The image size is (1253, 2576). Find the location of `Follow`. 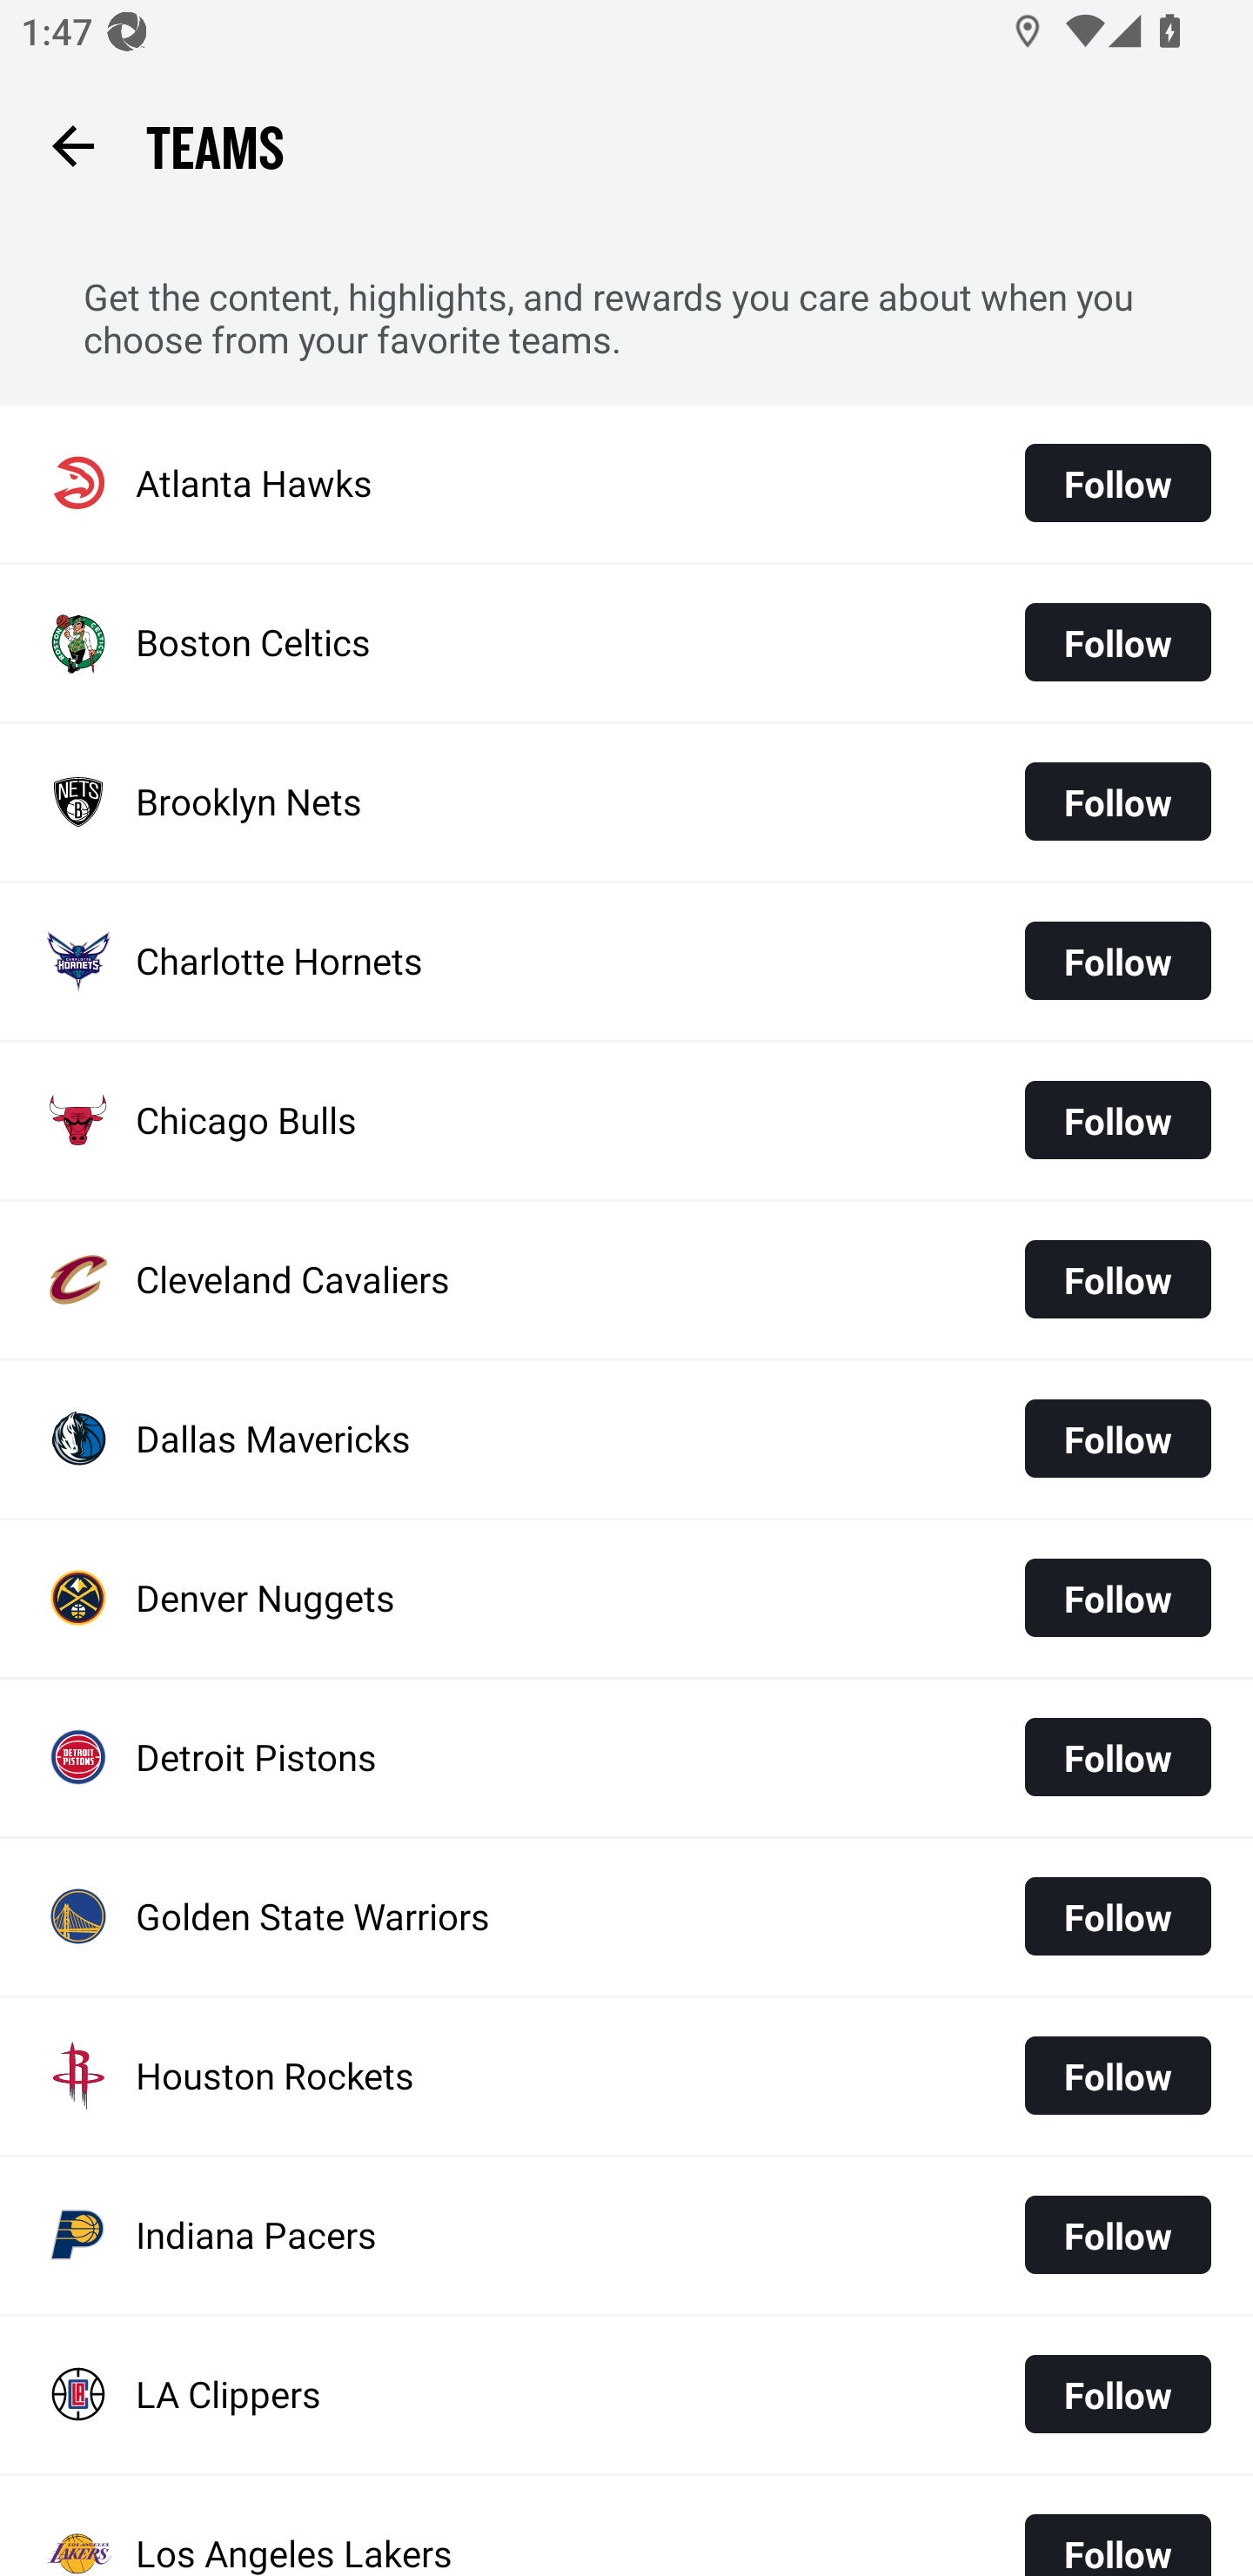

Follow is located at coordinates (1117, 642).